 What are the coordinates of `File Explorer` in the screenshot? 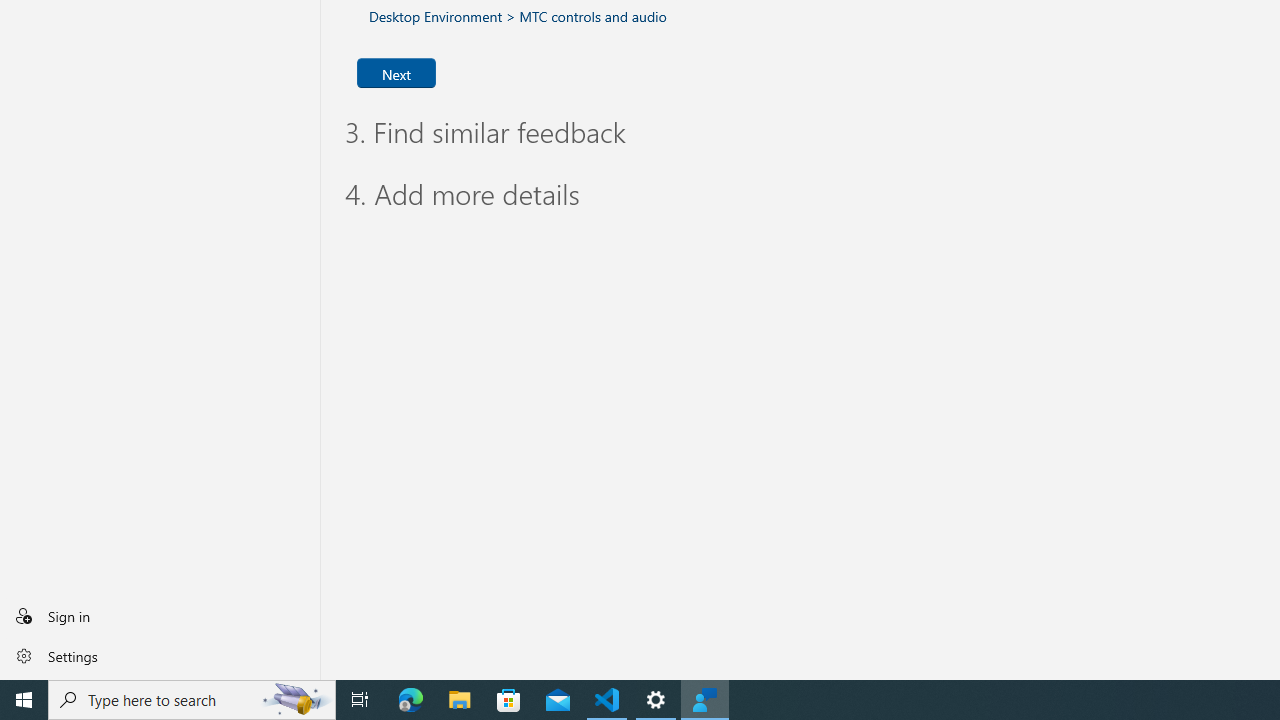 It's located at (460, 700).